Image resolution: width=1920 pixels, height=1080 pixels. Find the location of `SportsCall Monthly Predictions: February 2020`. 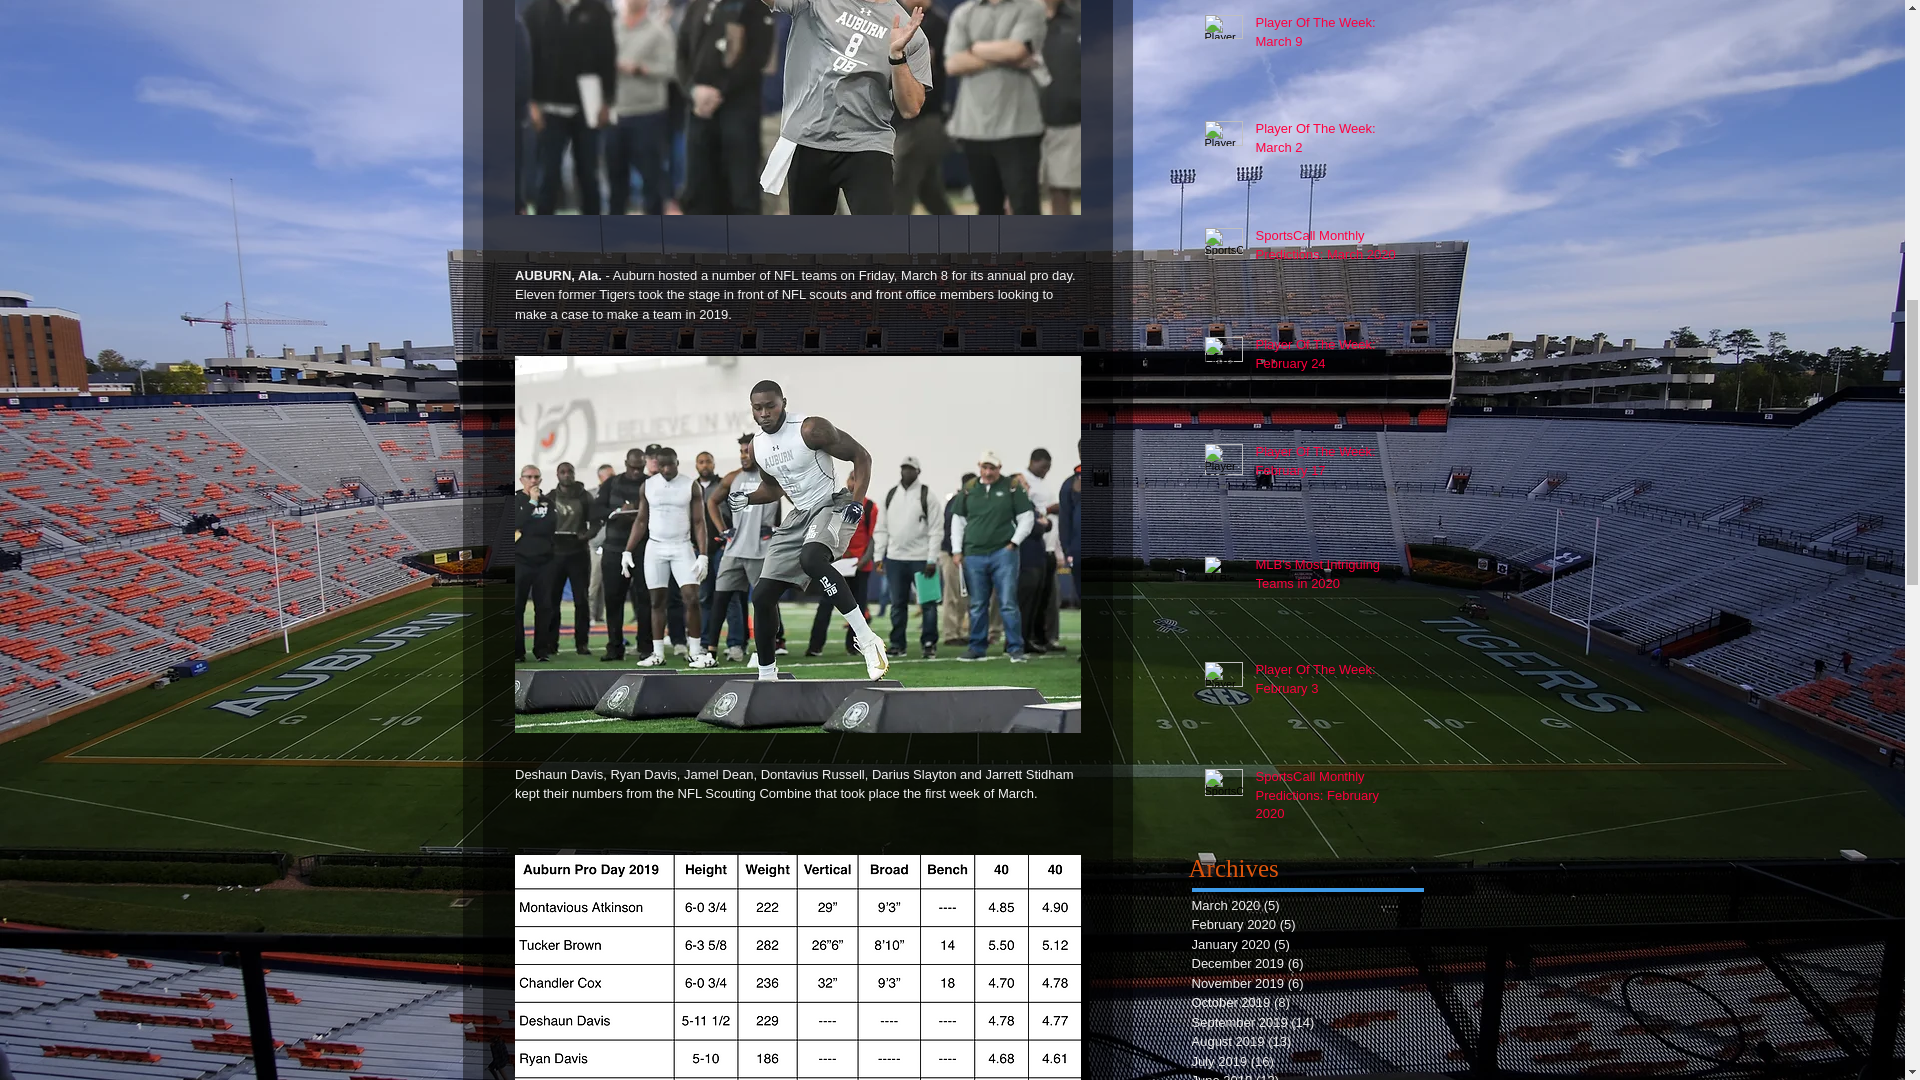

SportsCall Monthly Predictions: February 2020 is located at coordinates (1327, 798).